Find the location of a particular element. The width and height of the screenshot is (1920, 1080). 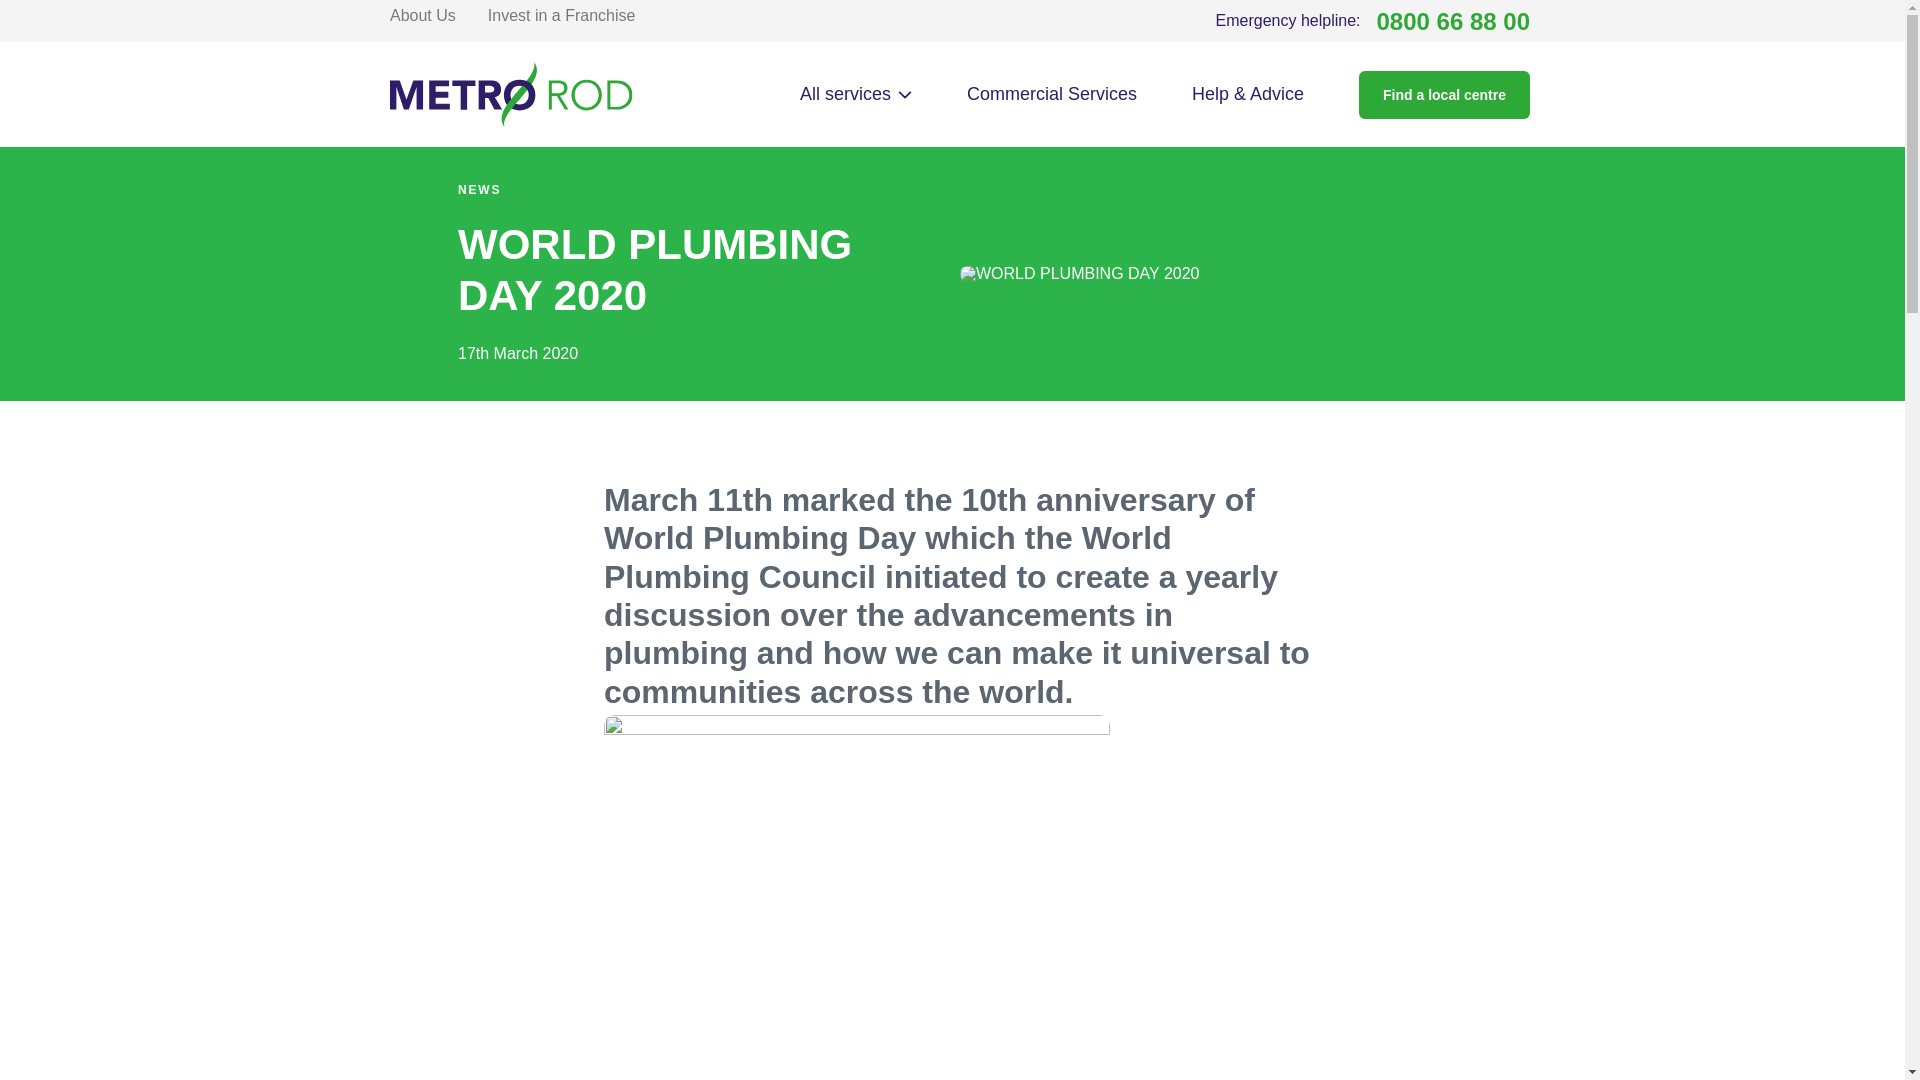

Tanker Services is located at coordinates (502, 286).